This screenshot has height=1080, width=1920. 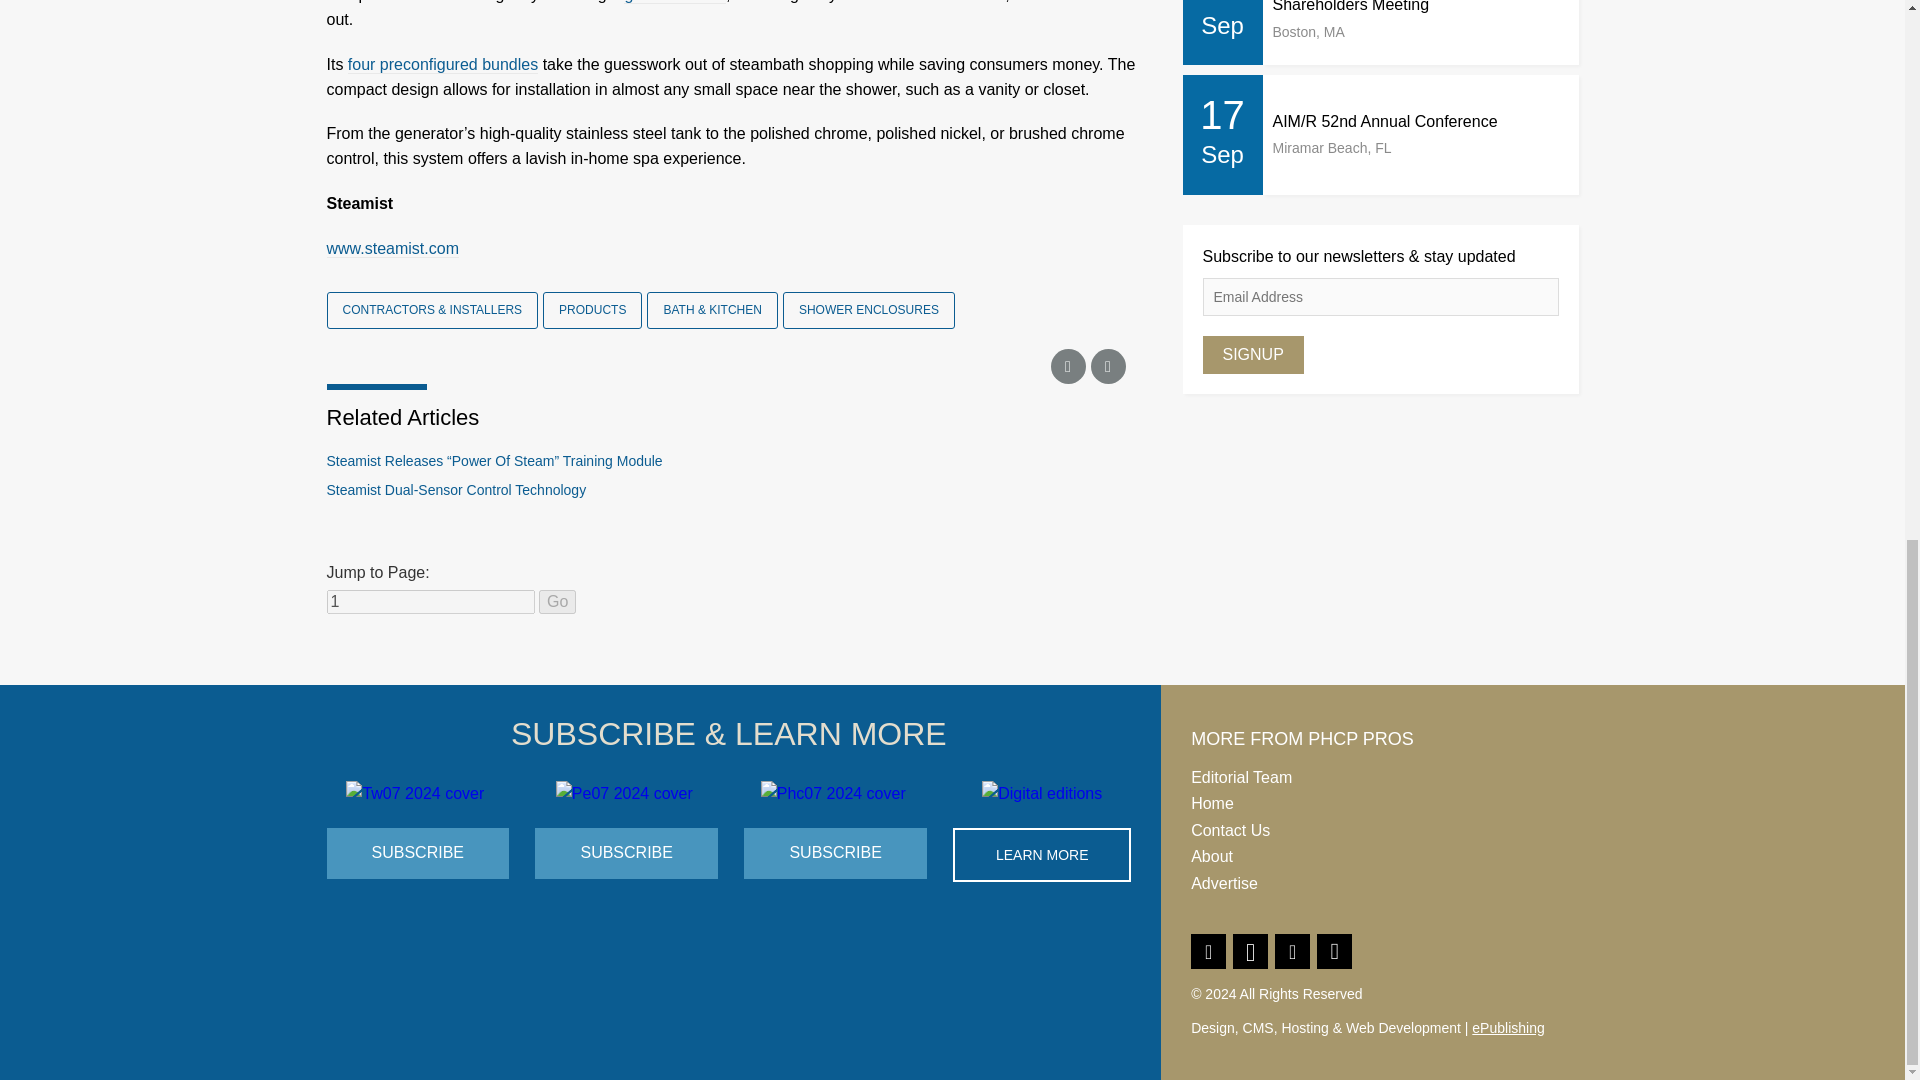 What do you see at coordinates (558, 602) in the screenshot?
I see `Go` at bounding box center [558, 602].